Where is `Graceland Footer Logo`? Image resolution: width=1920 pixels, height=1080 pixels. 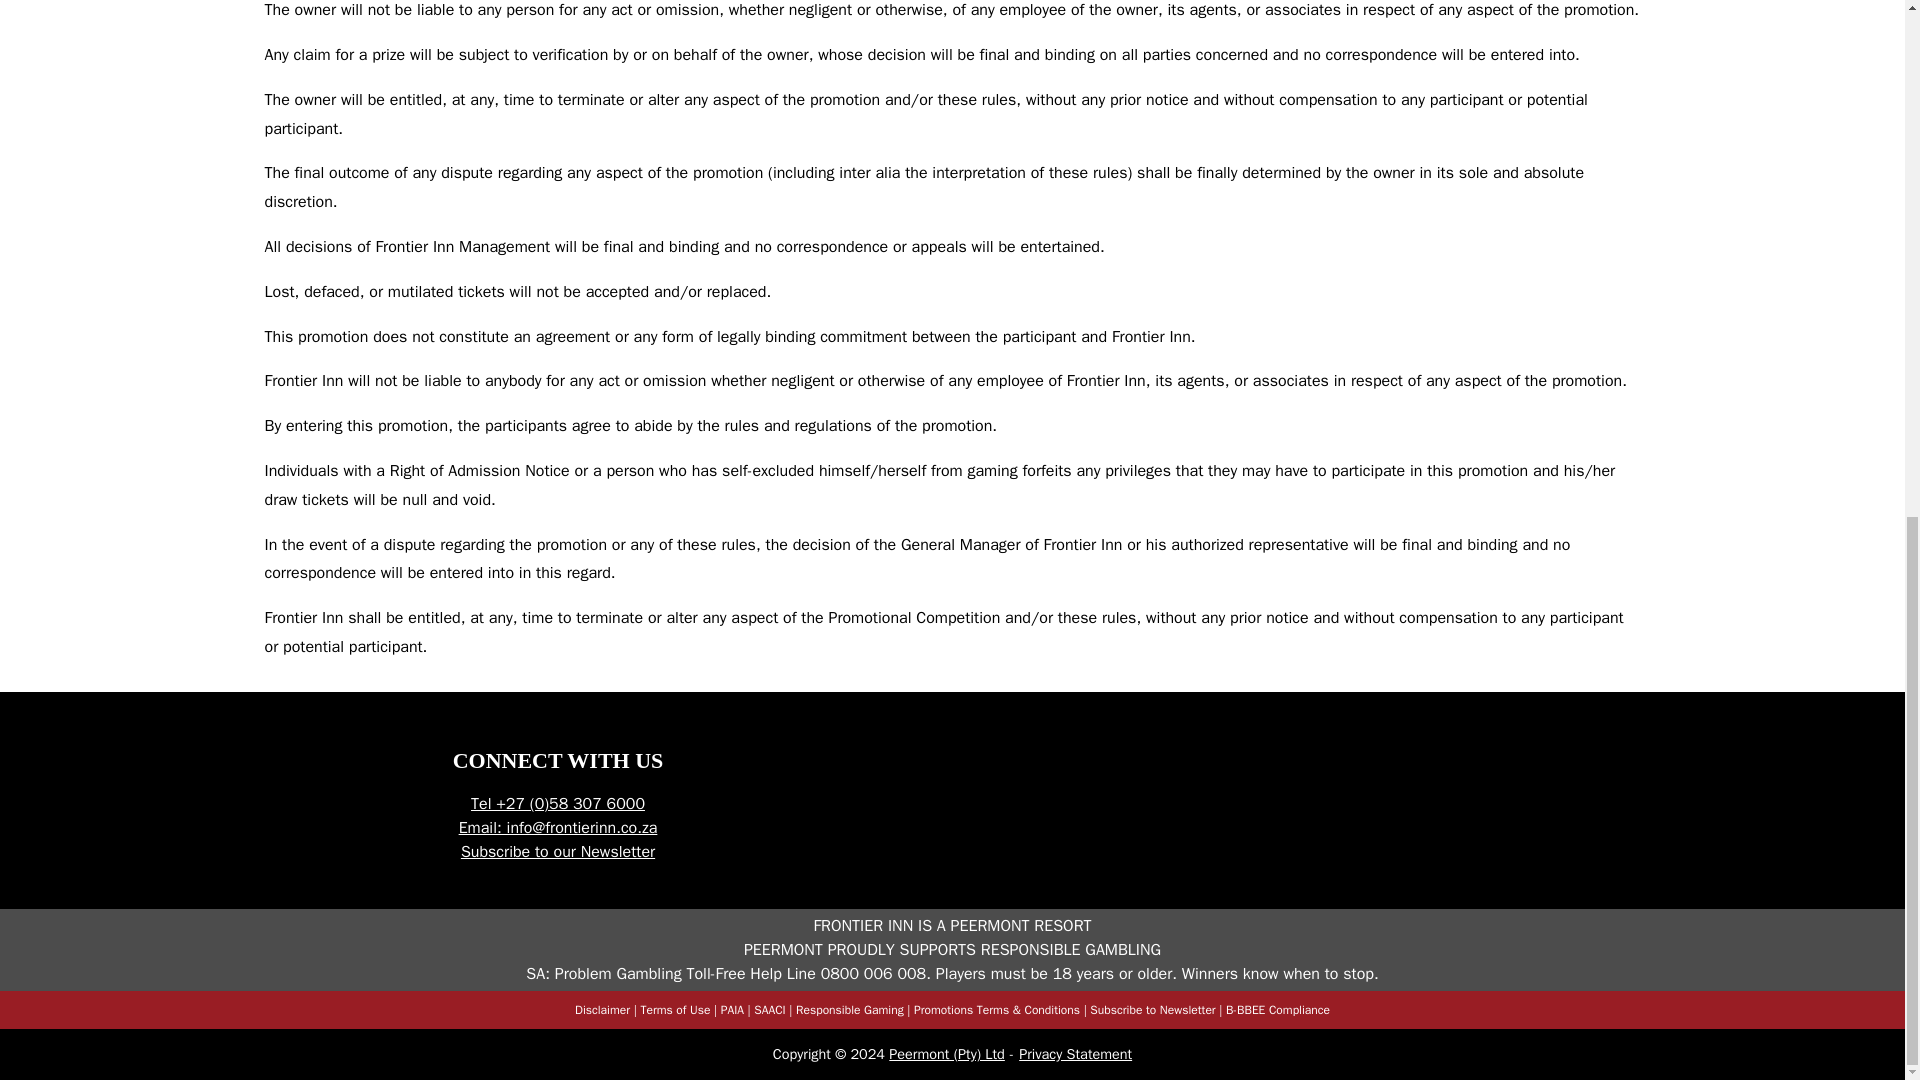
Graceland Footer Logo is located at coordinates (1229, 750).